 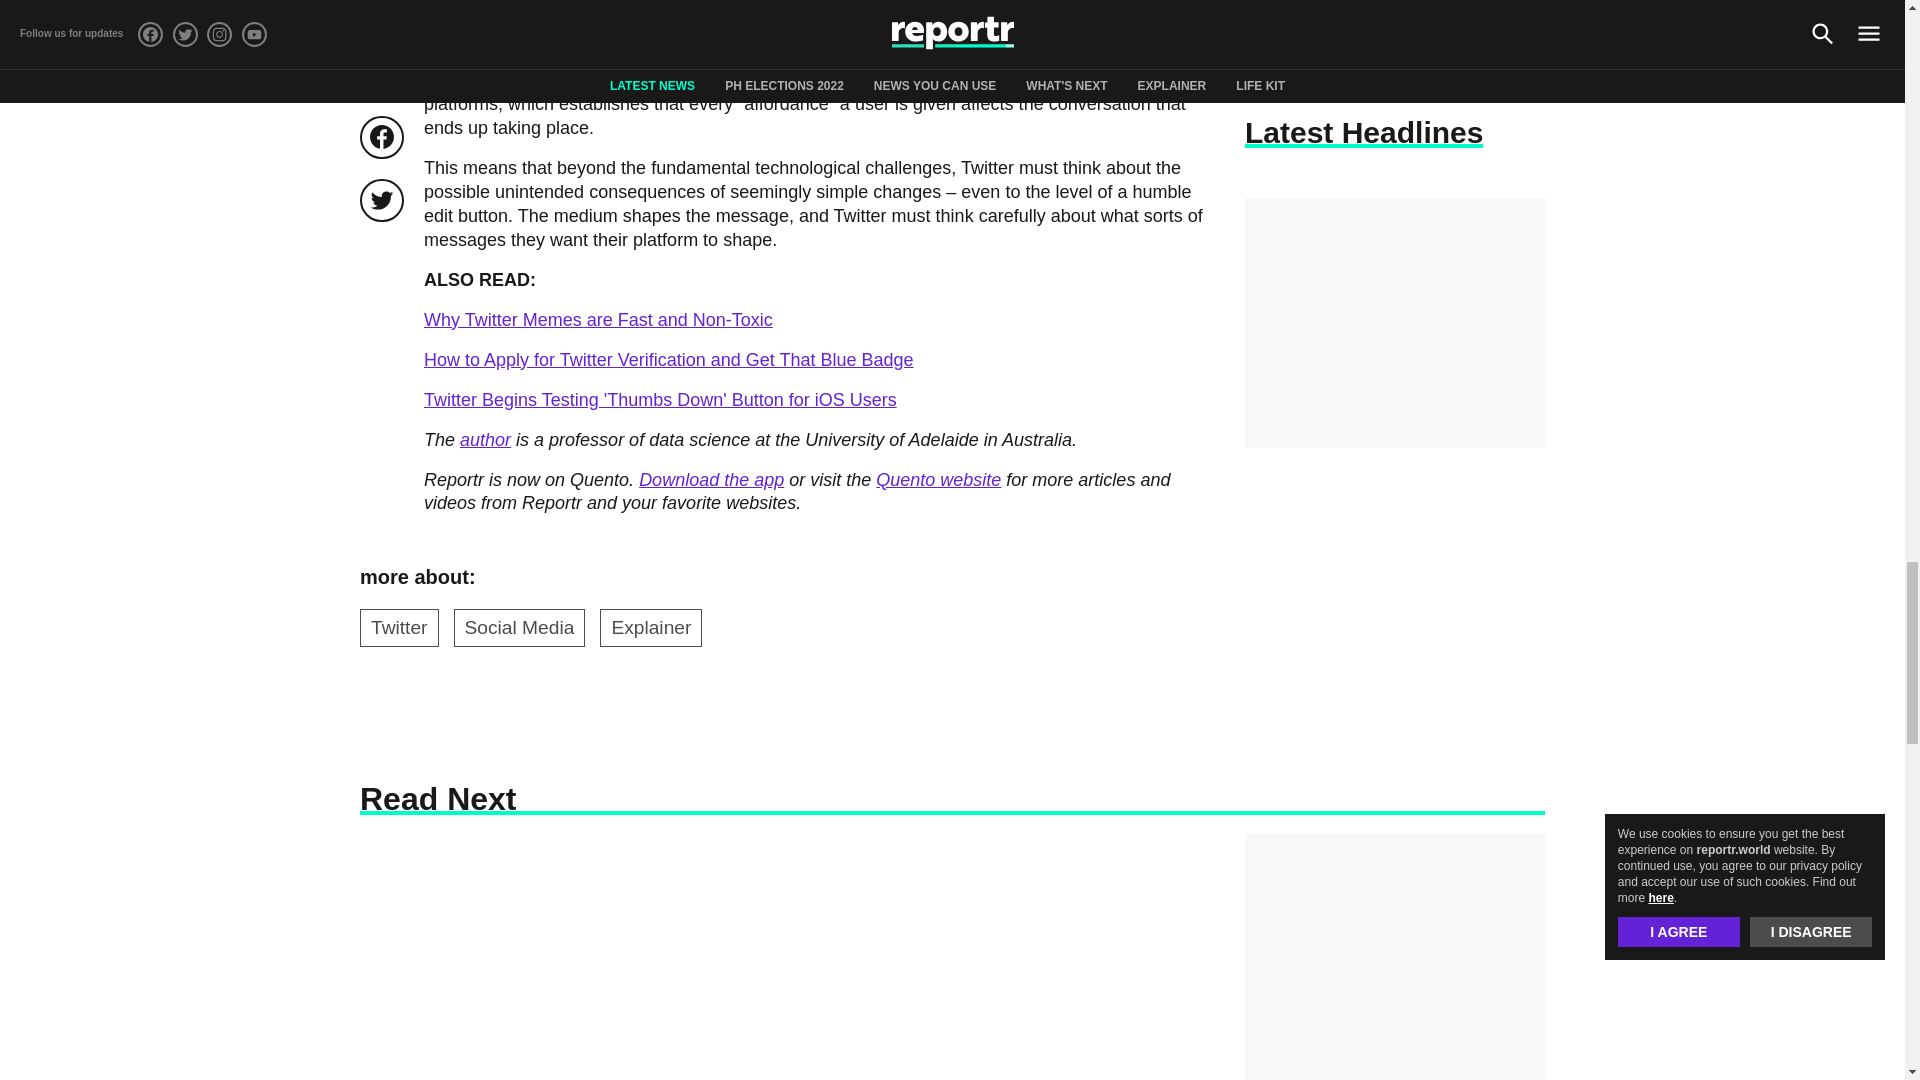 I want to click on author, so click(x=485, y=440).